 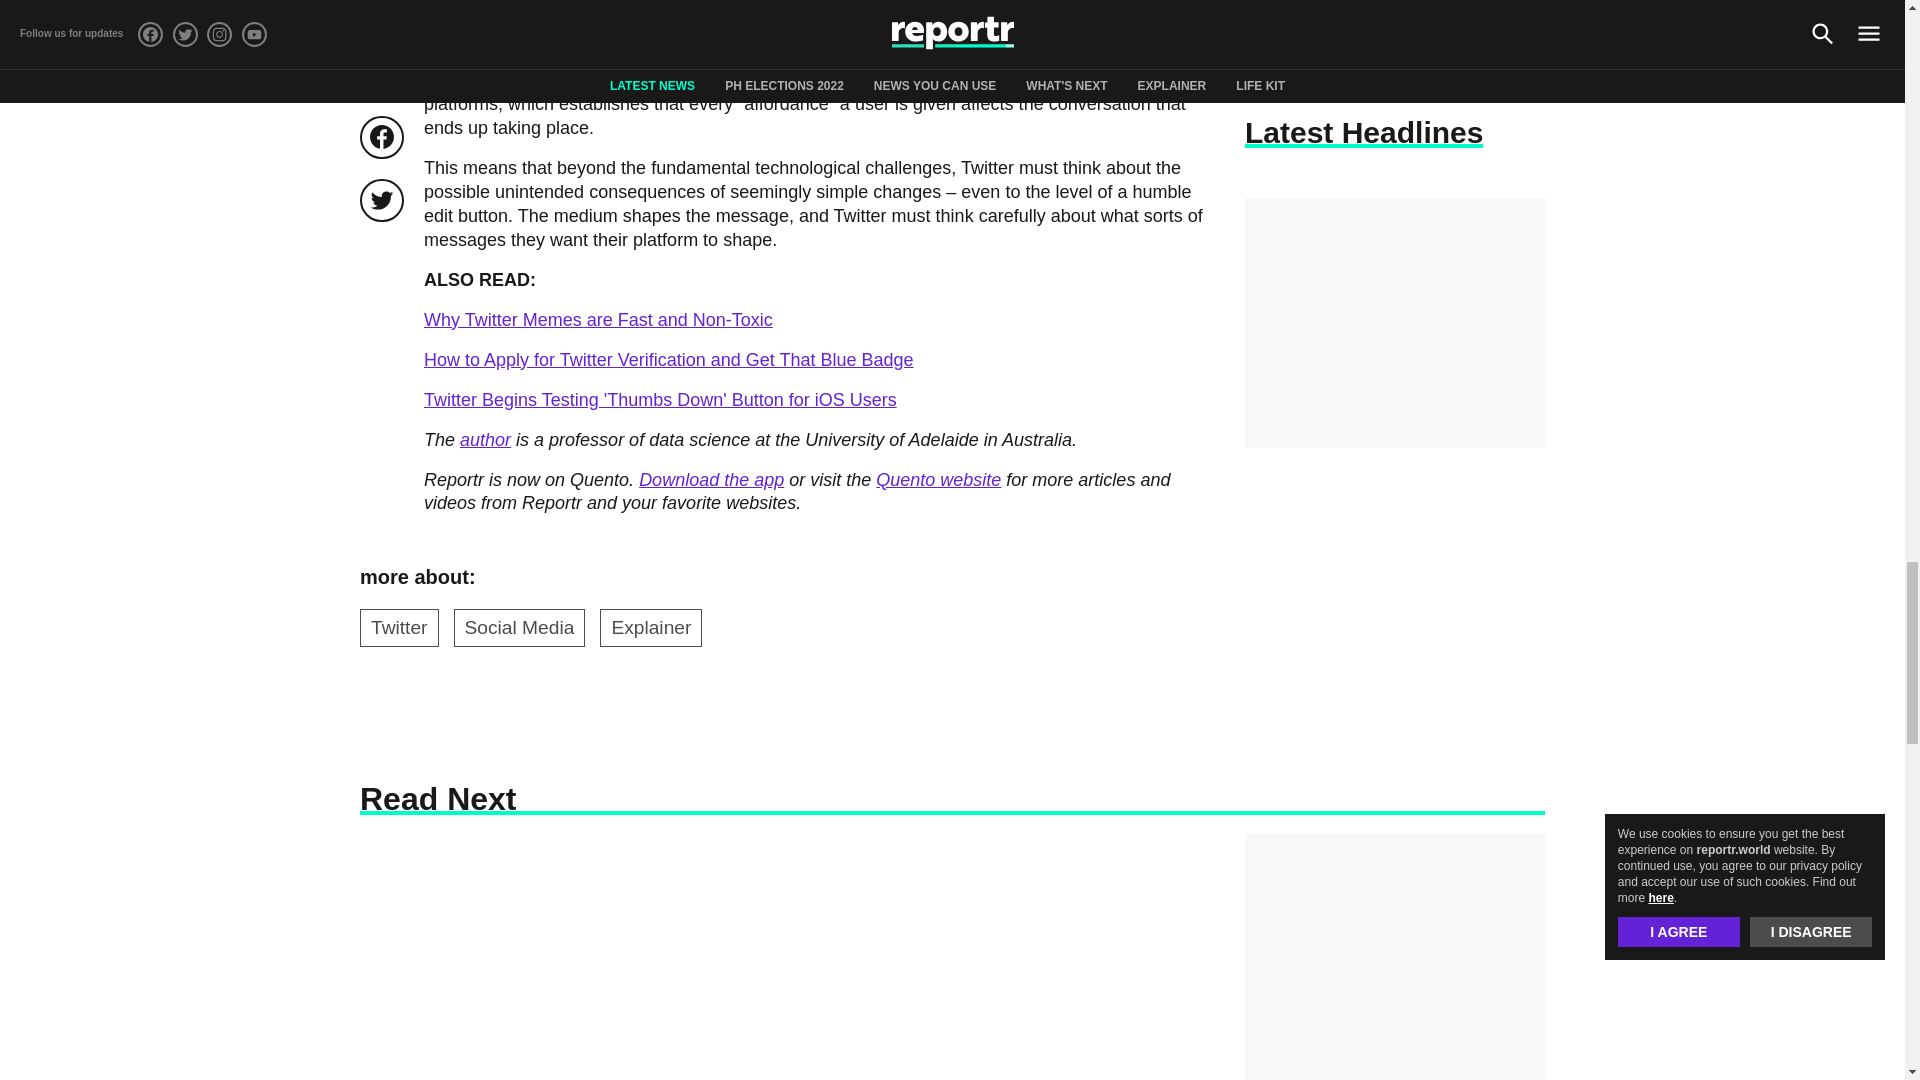 I want to click on author, so click(x=485, y=440).